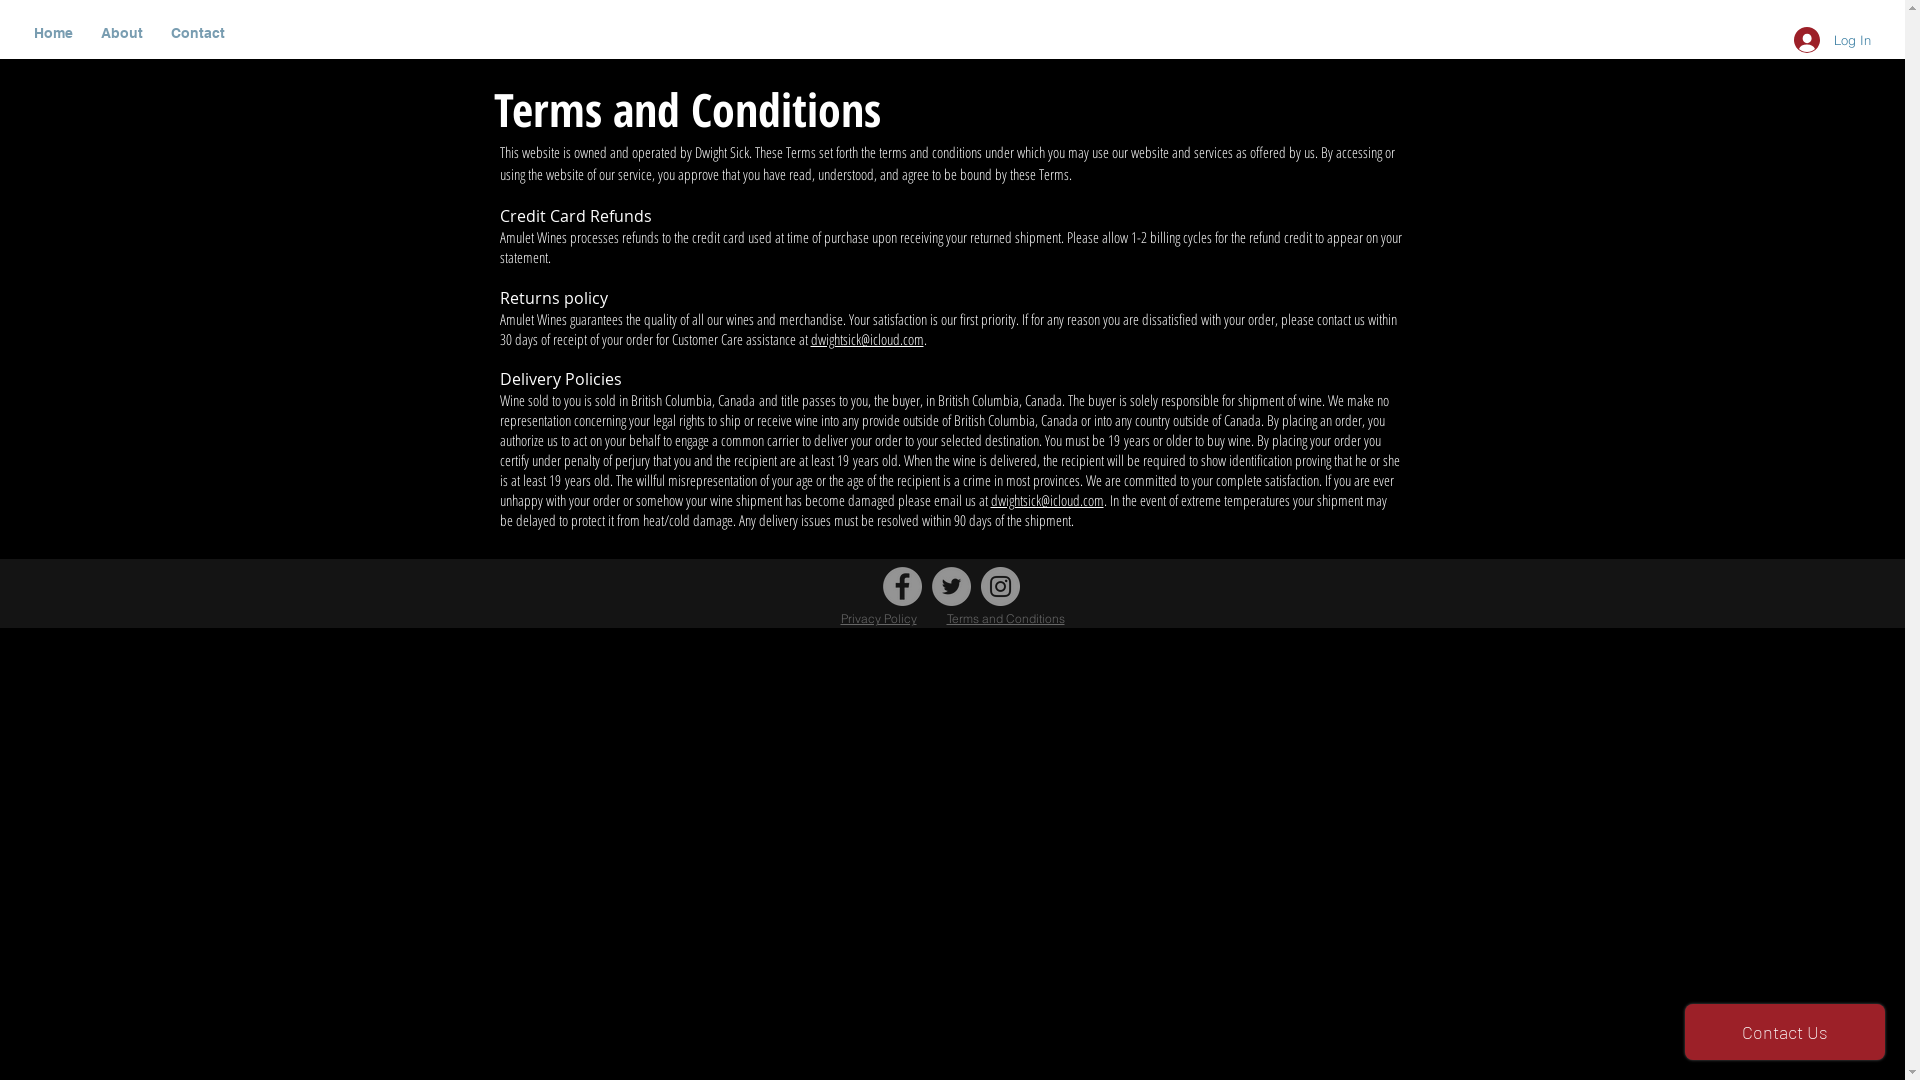  Describe the element at coordinates (1046, 500) in the screenshot. I see `dwightsick@icloud.com` at that location.